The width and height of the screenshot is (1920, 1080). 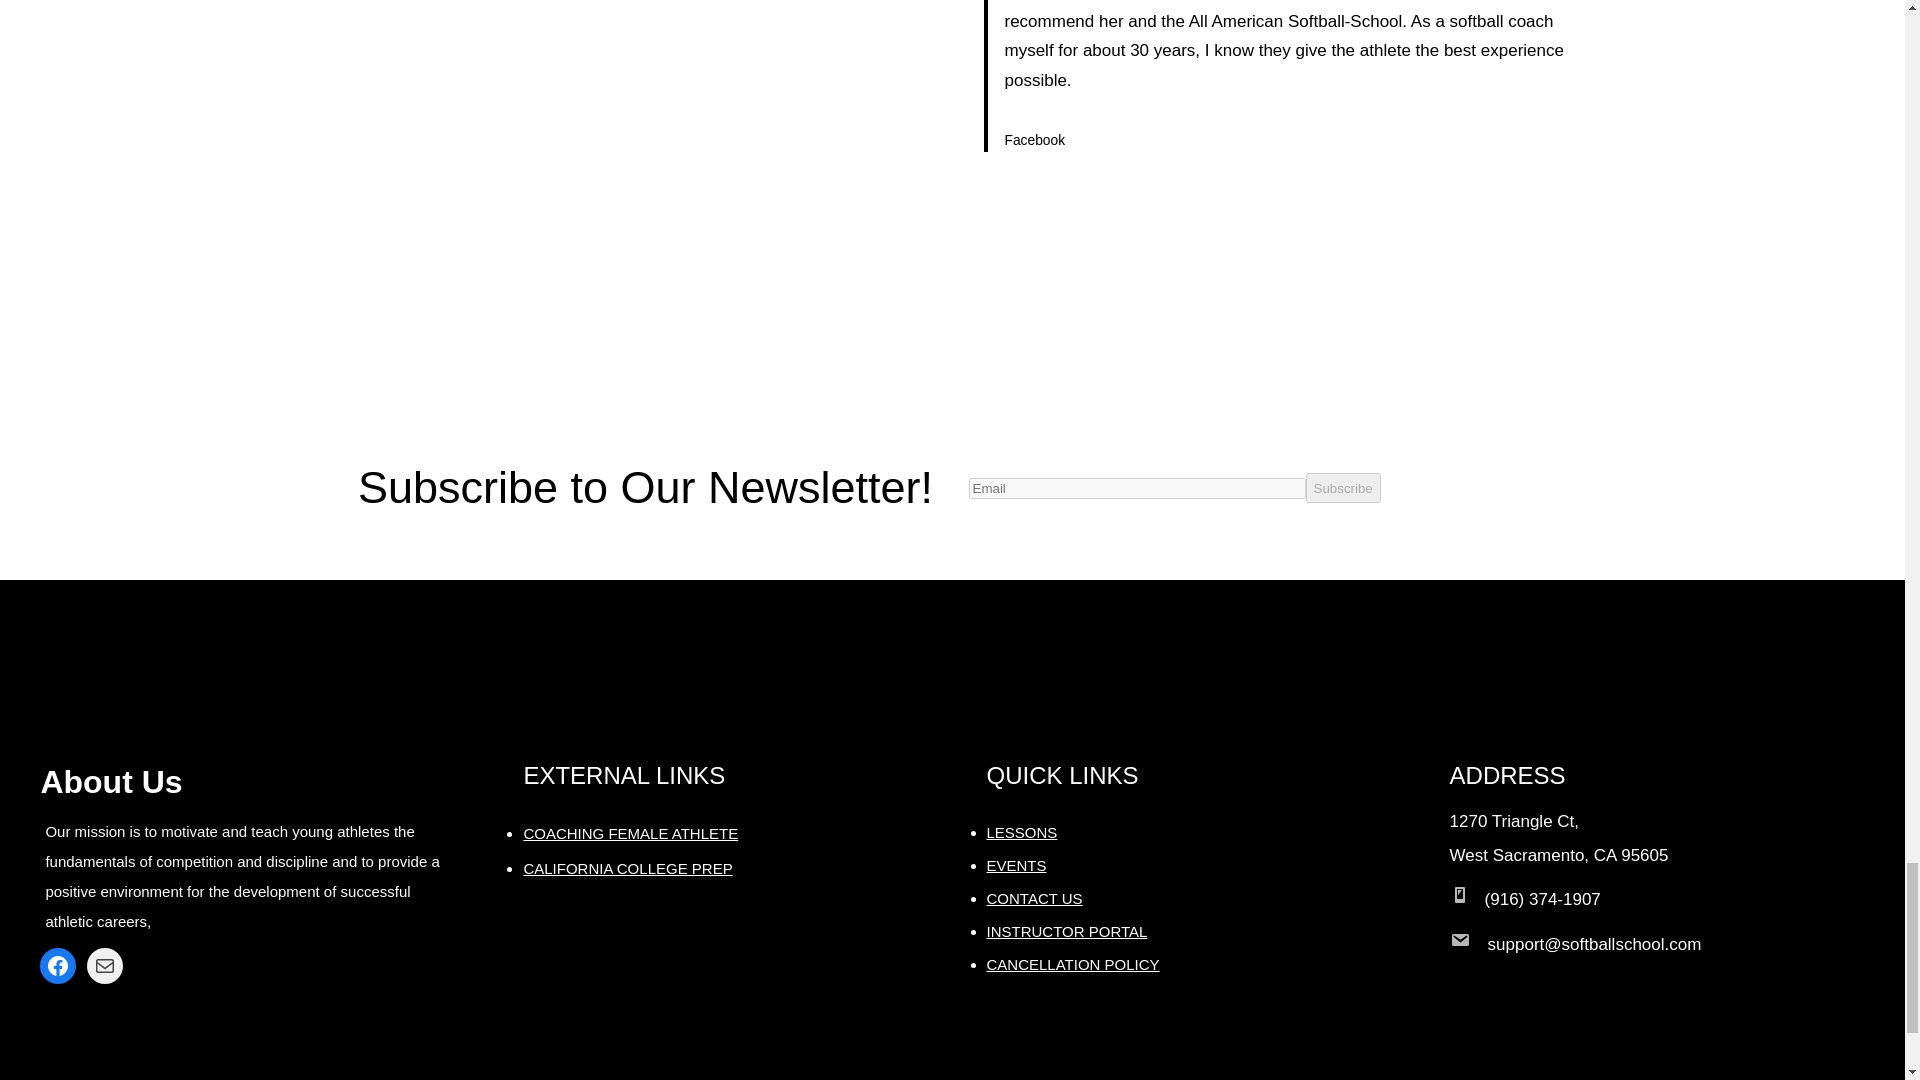 What do you see at coordinates (626, 868) in the screenshot?
I see `CALIFORNIA COLLEGE PREP` at bounding box center [626, 868].